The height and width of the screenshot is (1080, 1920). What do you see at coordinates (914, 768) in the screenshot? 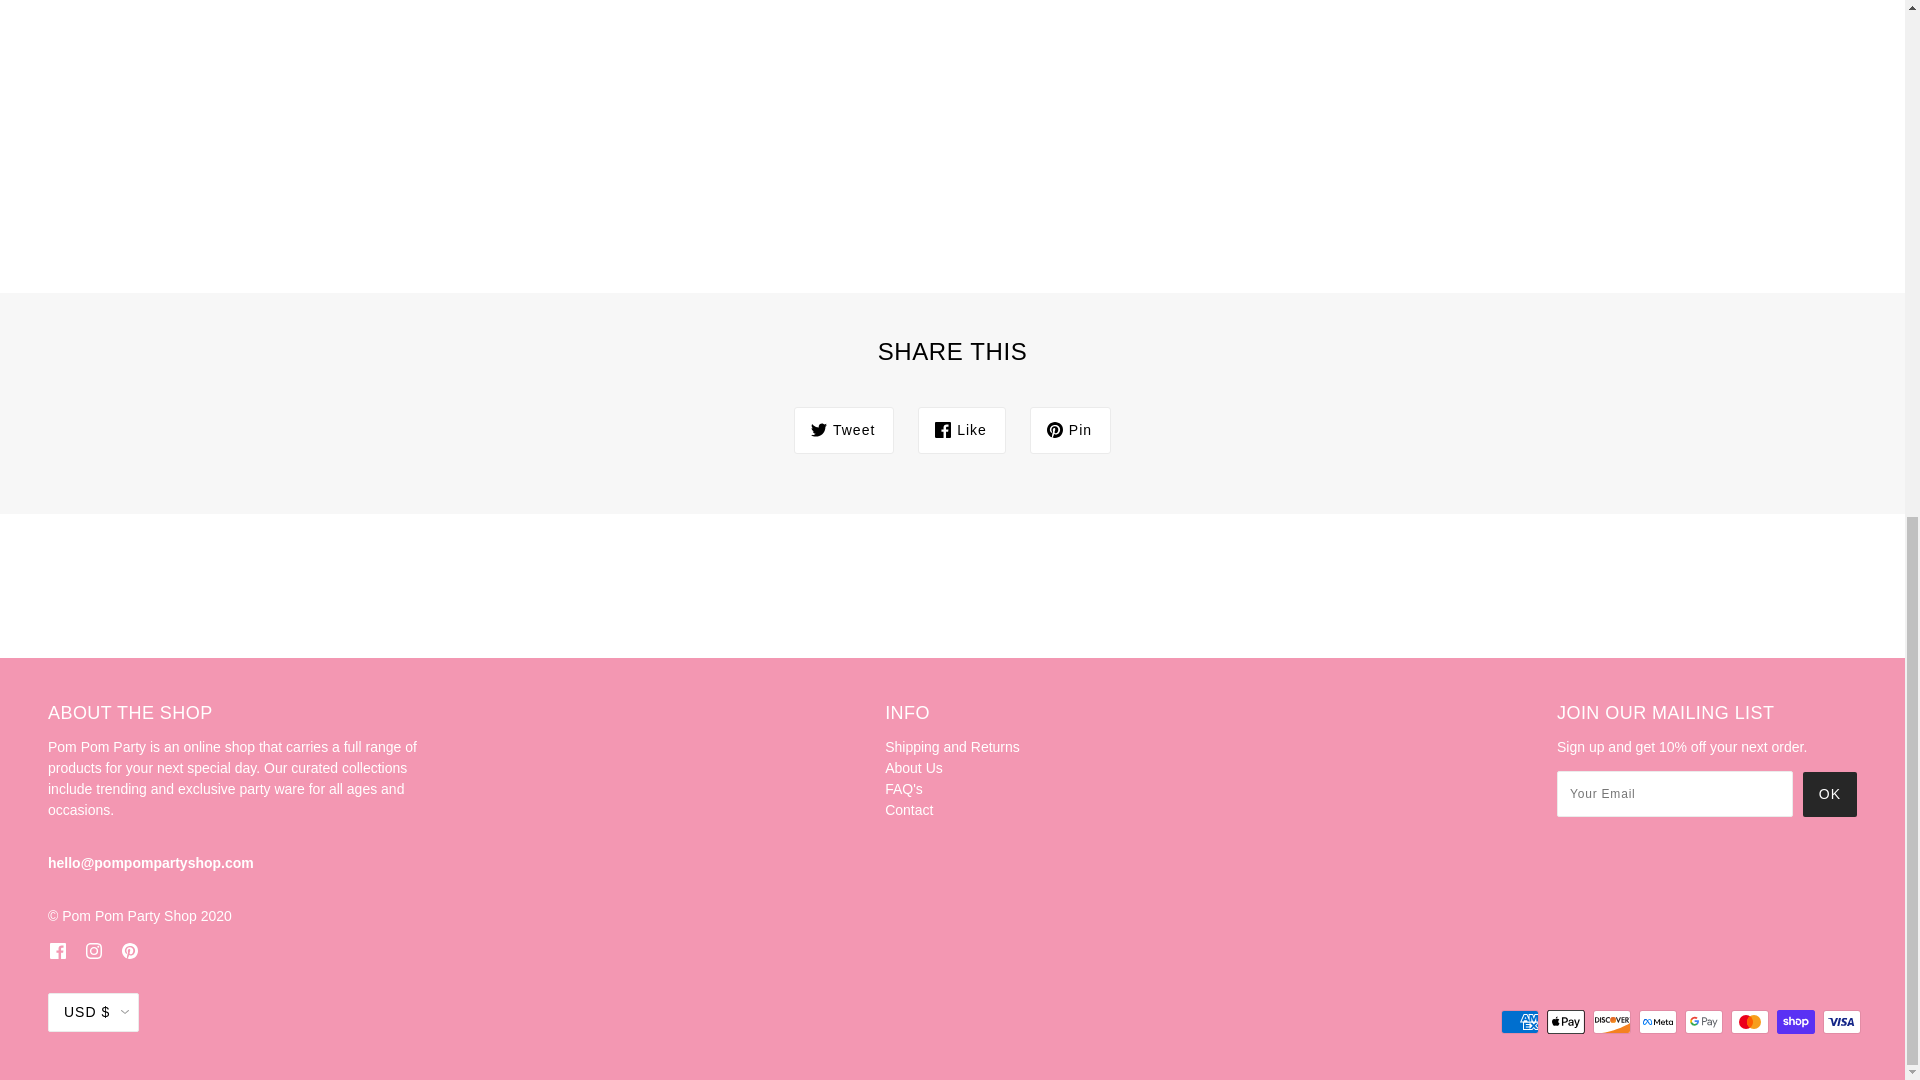
I see `About Us` at bounding box center [914, 768].